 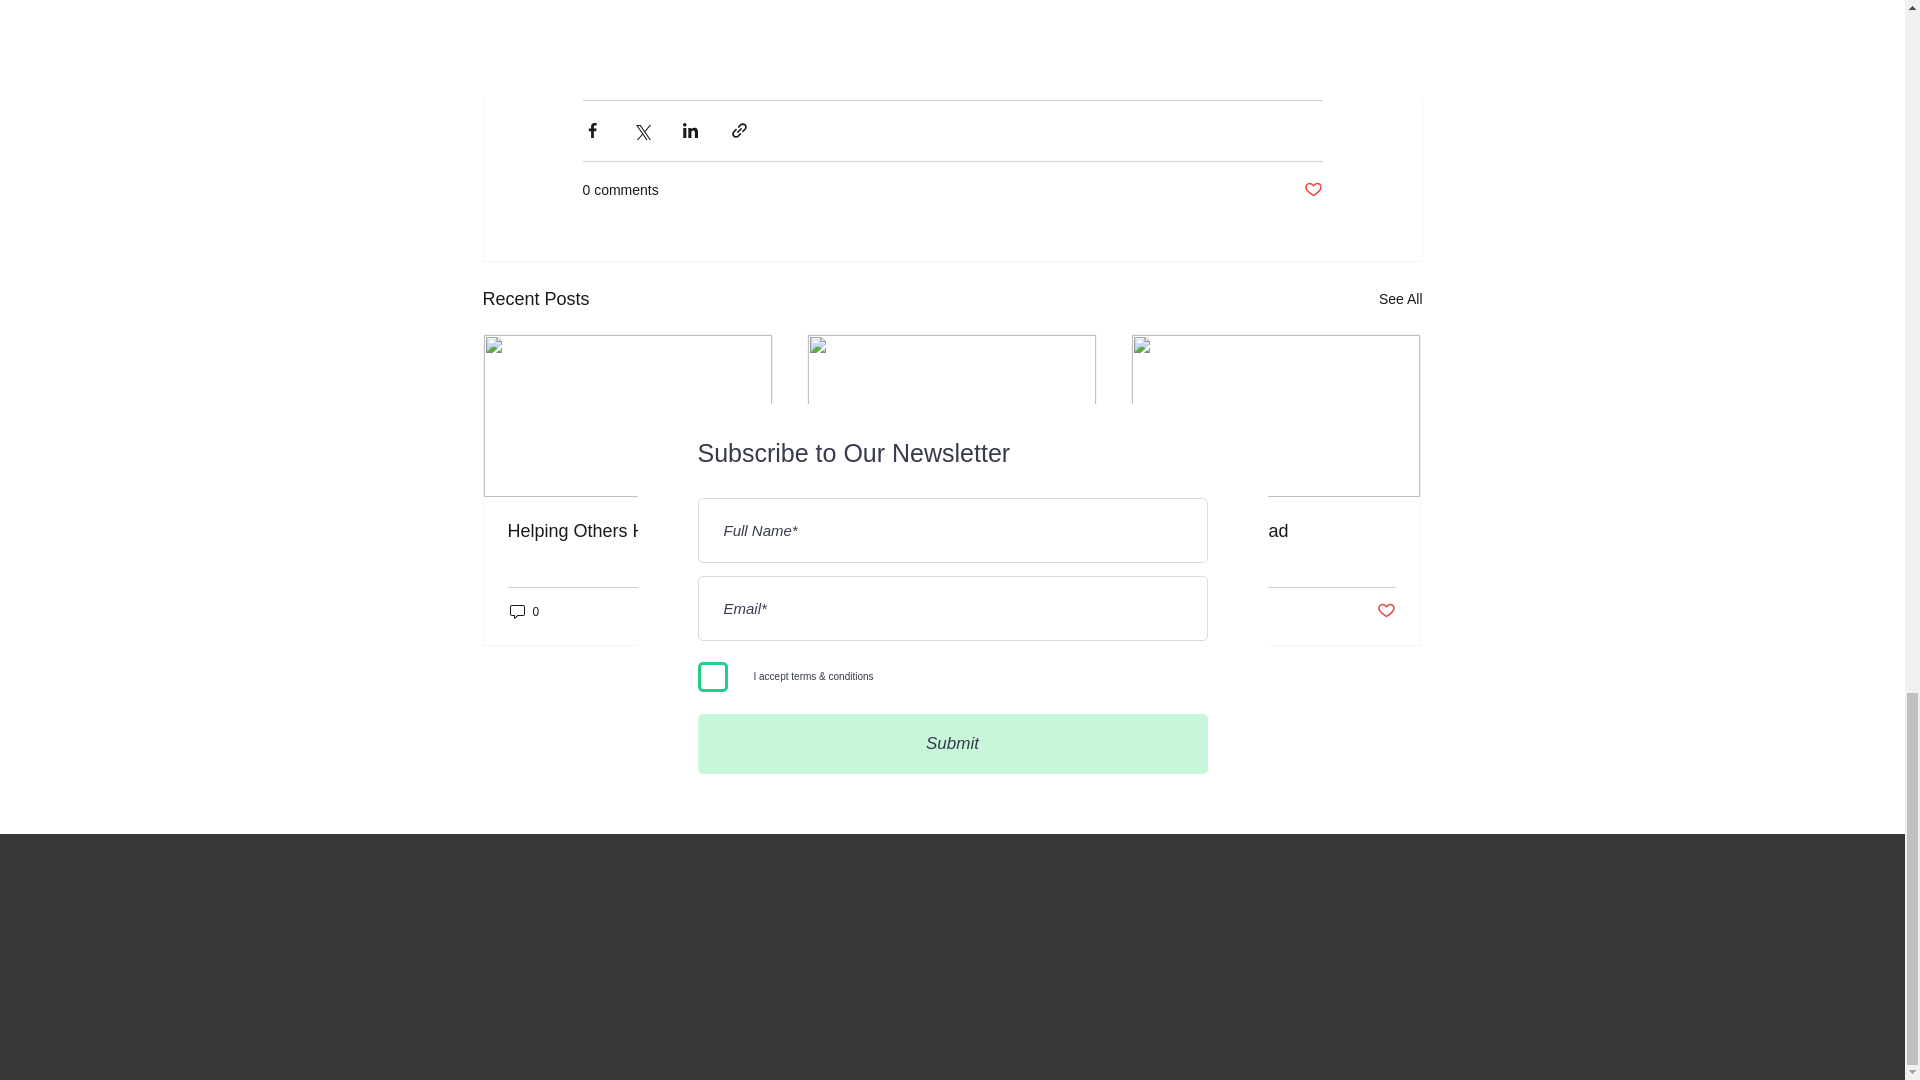 What do you see at coordinates (848, 611) in the screenshot?
I see `0` at bounding box center [848, 611].